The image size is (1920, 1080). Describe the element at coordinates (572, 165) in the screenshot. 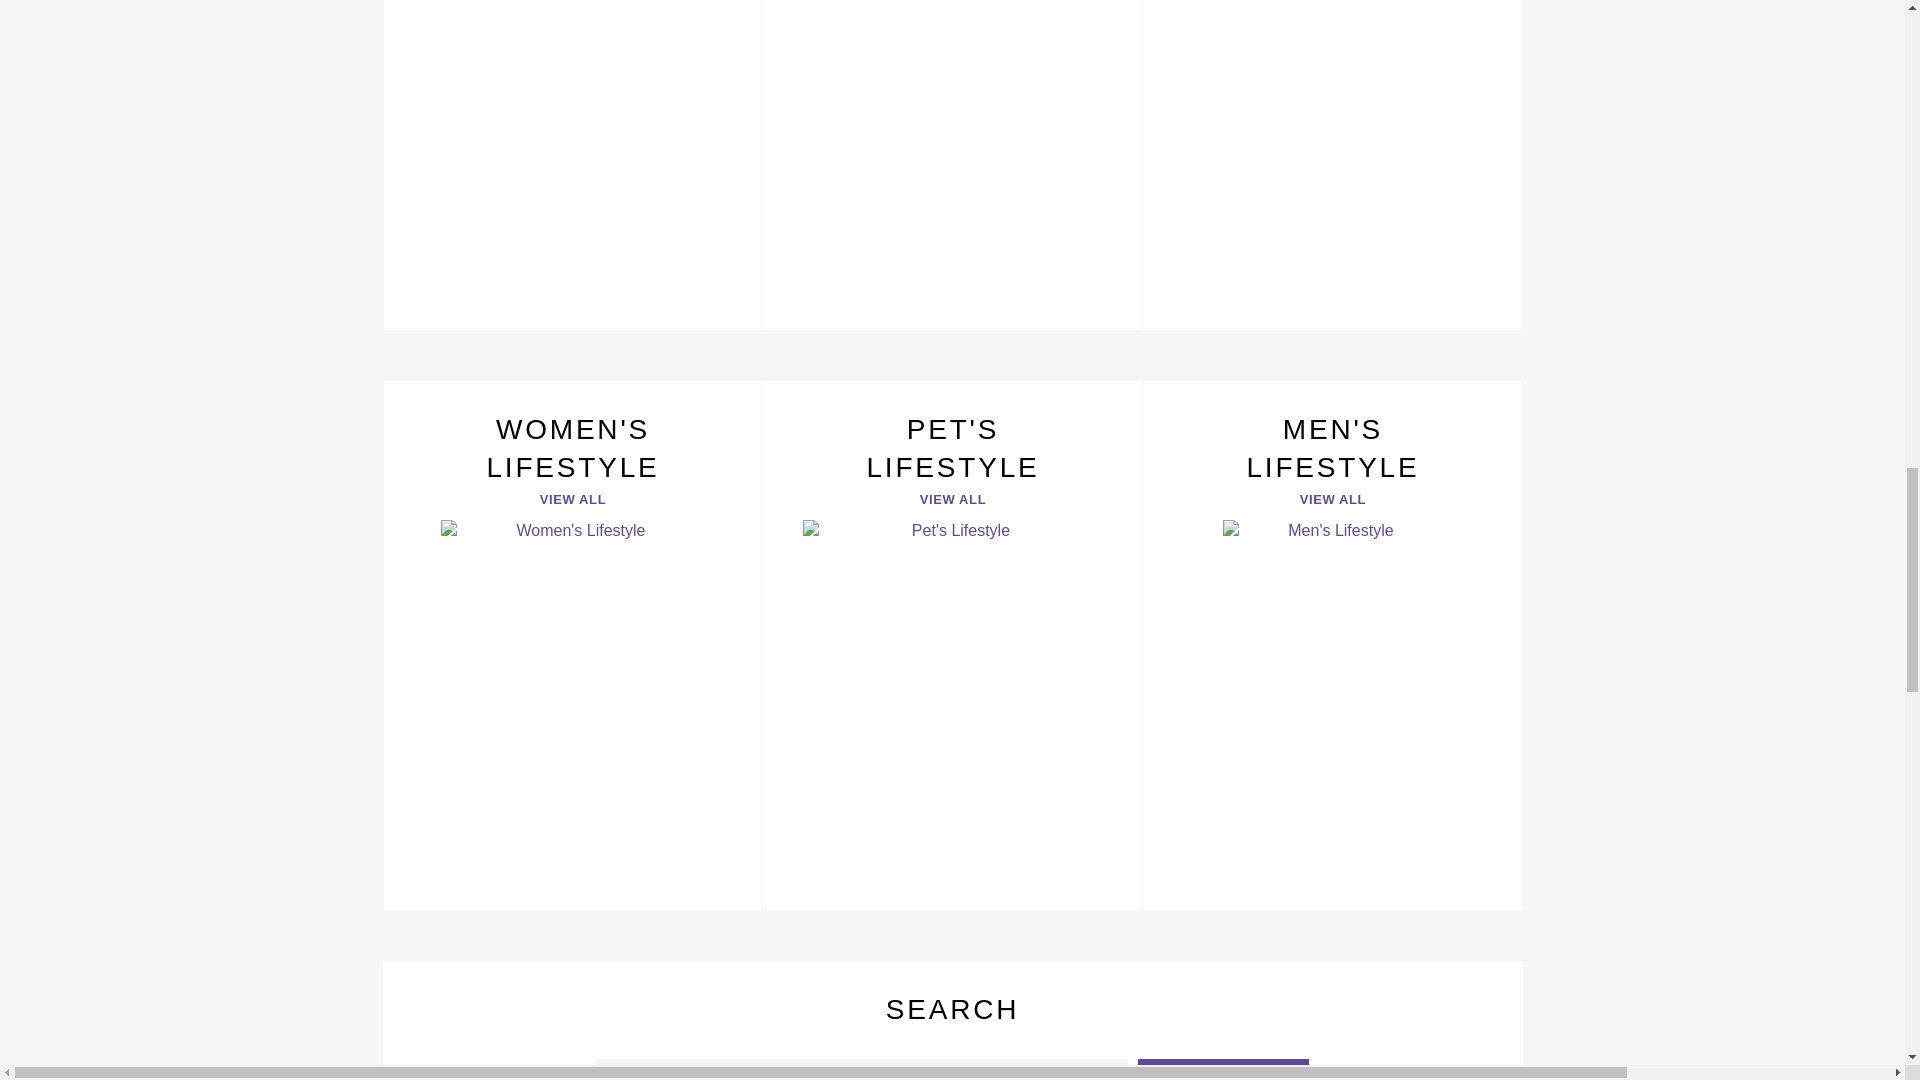

I see `Browse our Fishing collection` at that location.